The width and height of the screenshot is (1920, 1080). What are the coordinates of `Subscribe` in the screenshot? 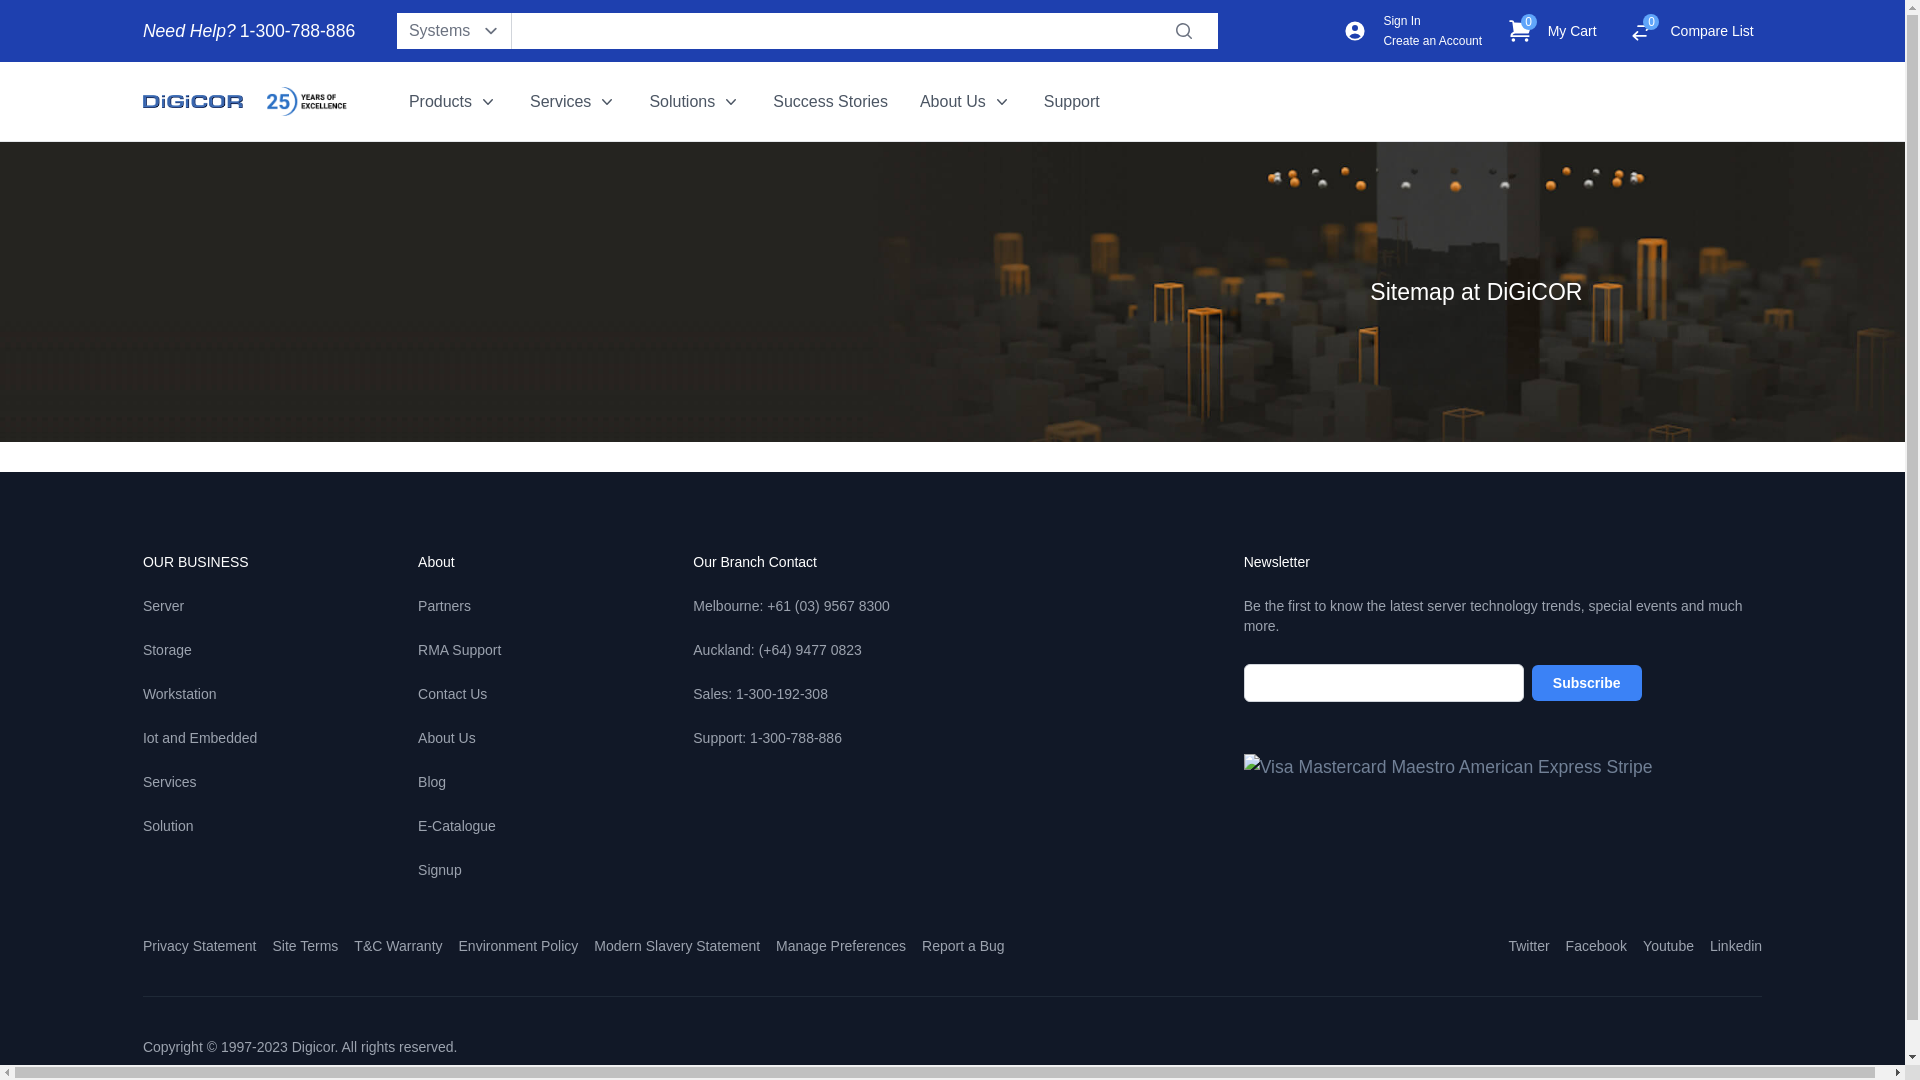 It's located at (1587, 683).